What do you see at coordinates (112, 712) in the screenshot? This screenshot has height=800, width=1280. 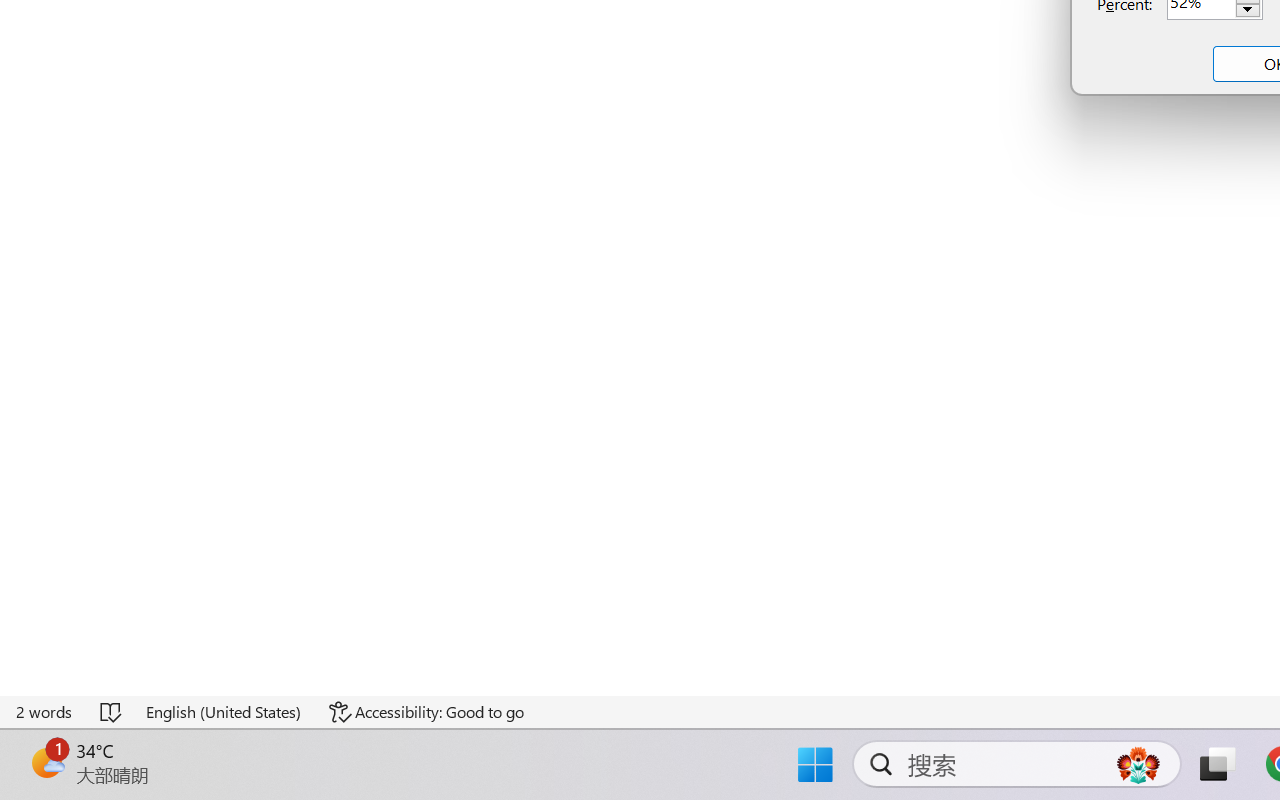 I see `Spelling and Grammar Check No Errors` at bounding box center [112, 712].